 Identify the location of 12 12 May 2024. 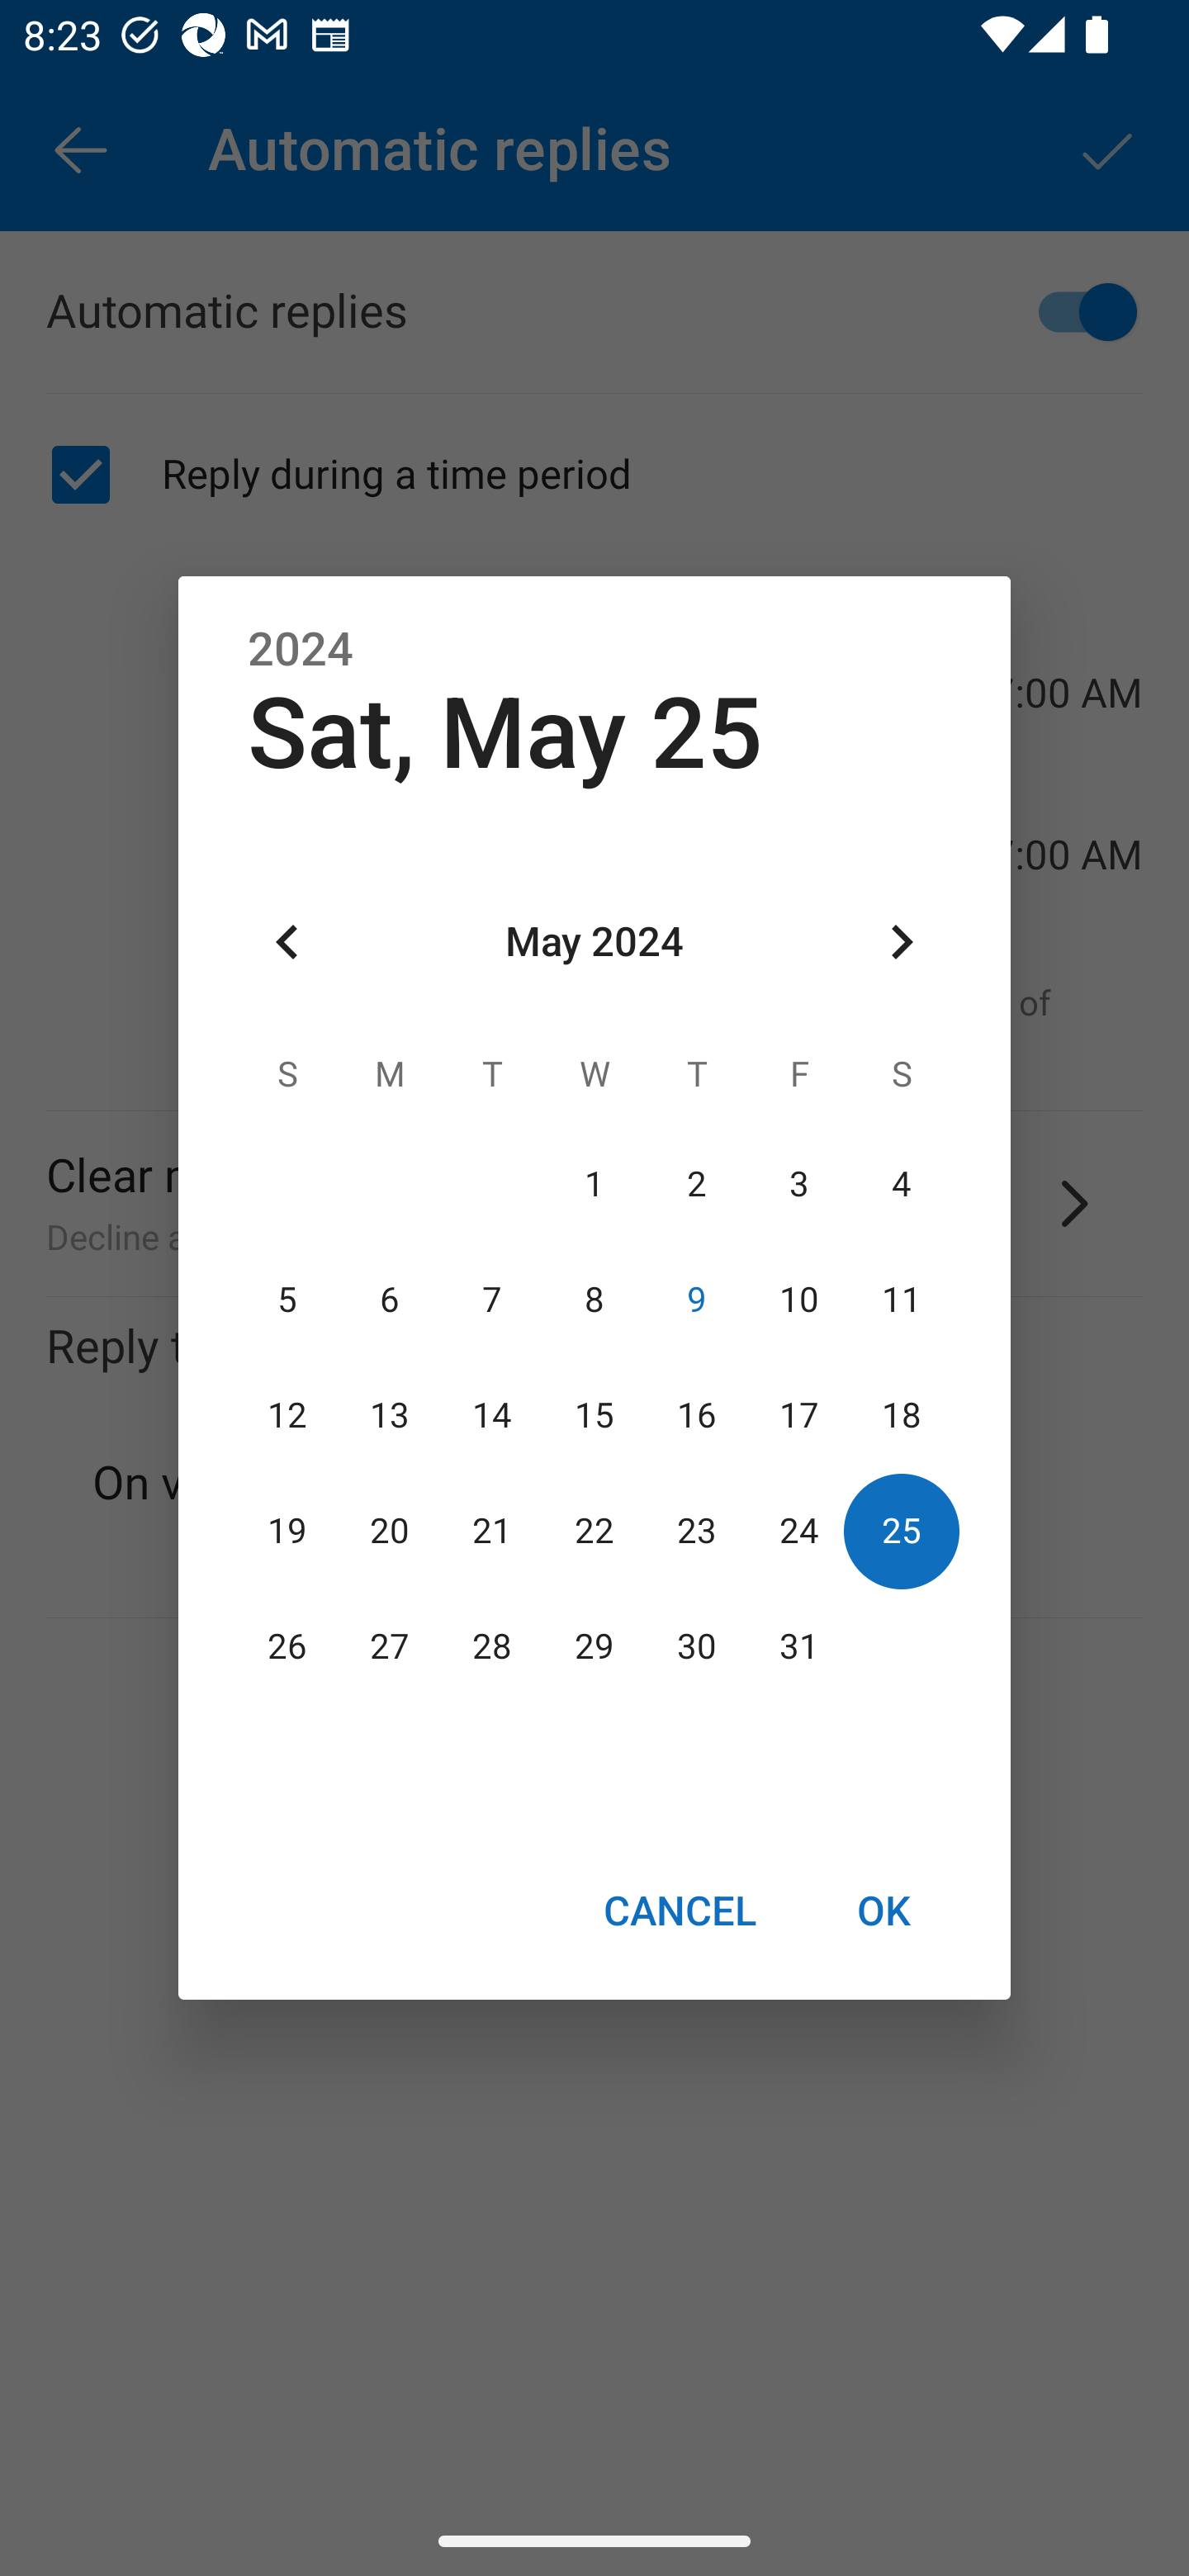
(287, 1415).